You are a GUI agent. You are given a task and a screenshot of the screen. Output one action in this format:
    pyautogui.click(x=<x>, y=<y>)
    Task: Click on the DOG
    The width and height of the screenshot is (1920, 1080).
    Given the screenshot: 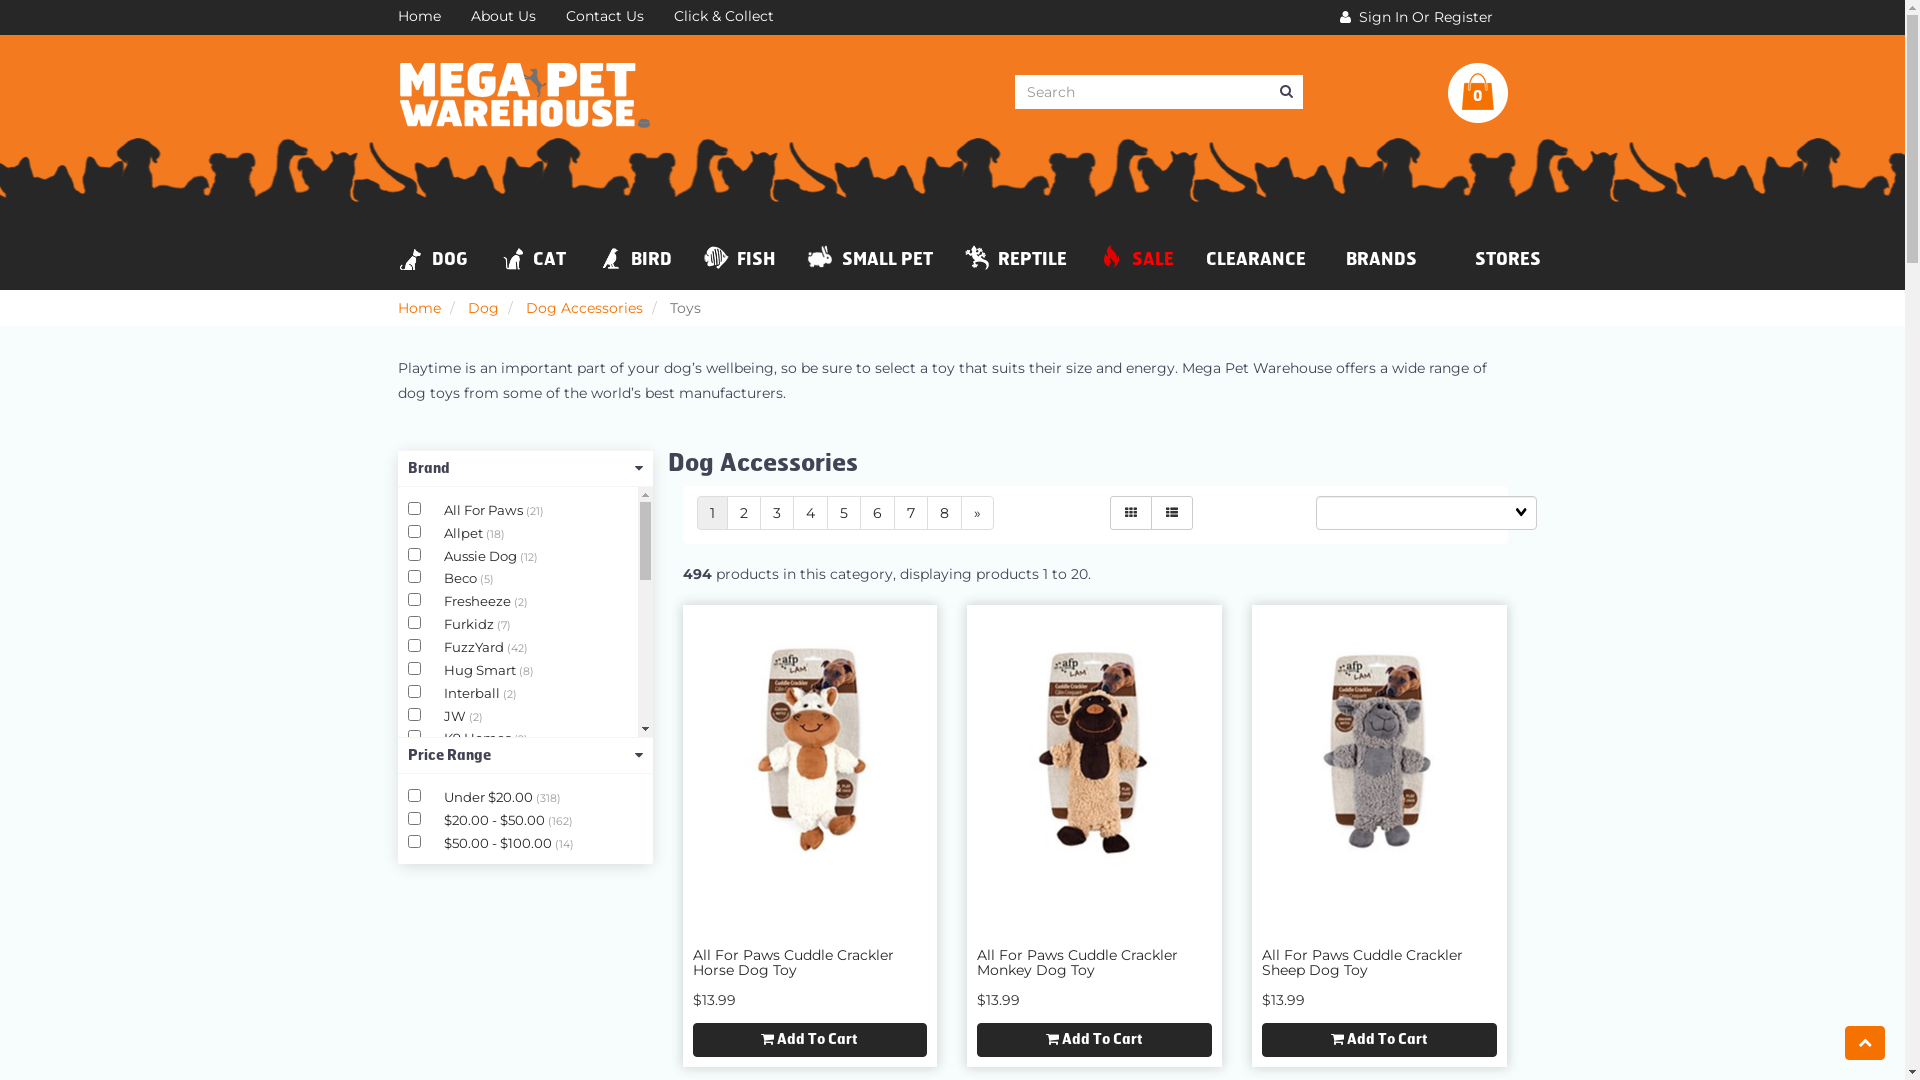 What is the action you would take?
    pyautogui.click(x=432, y=260)
    